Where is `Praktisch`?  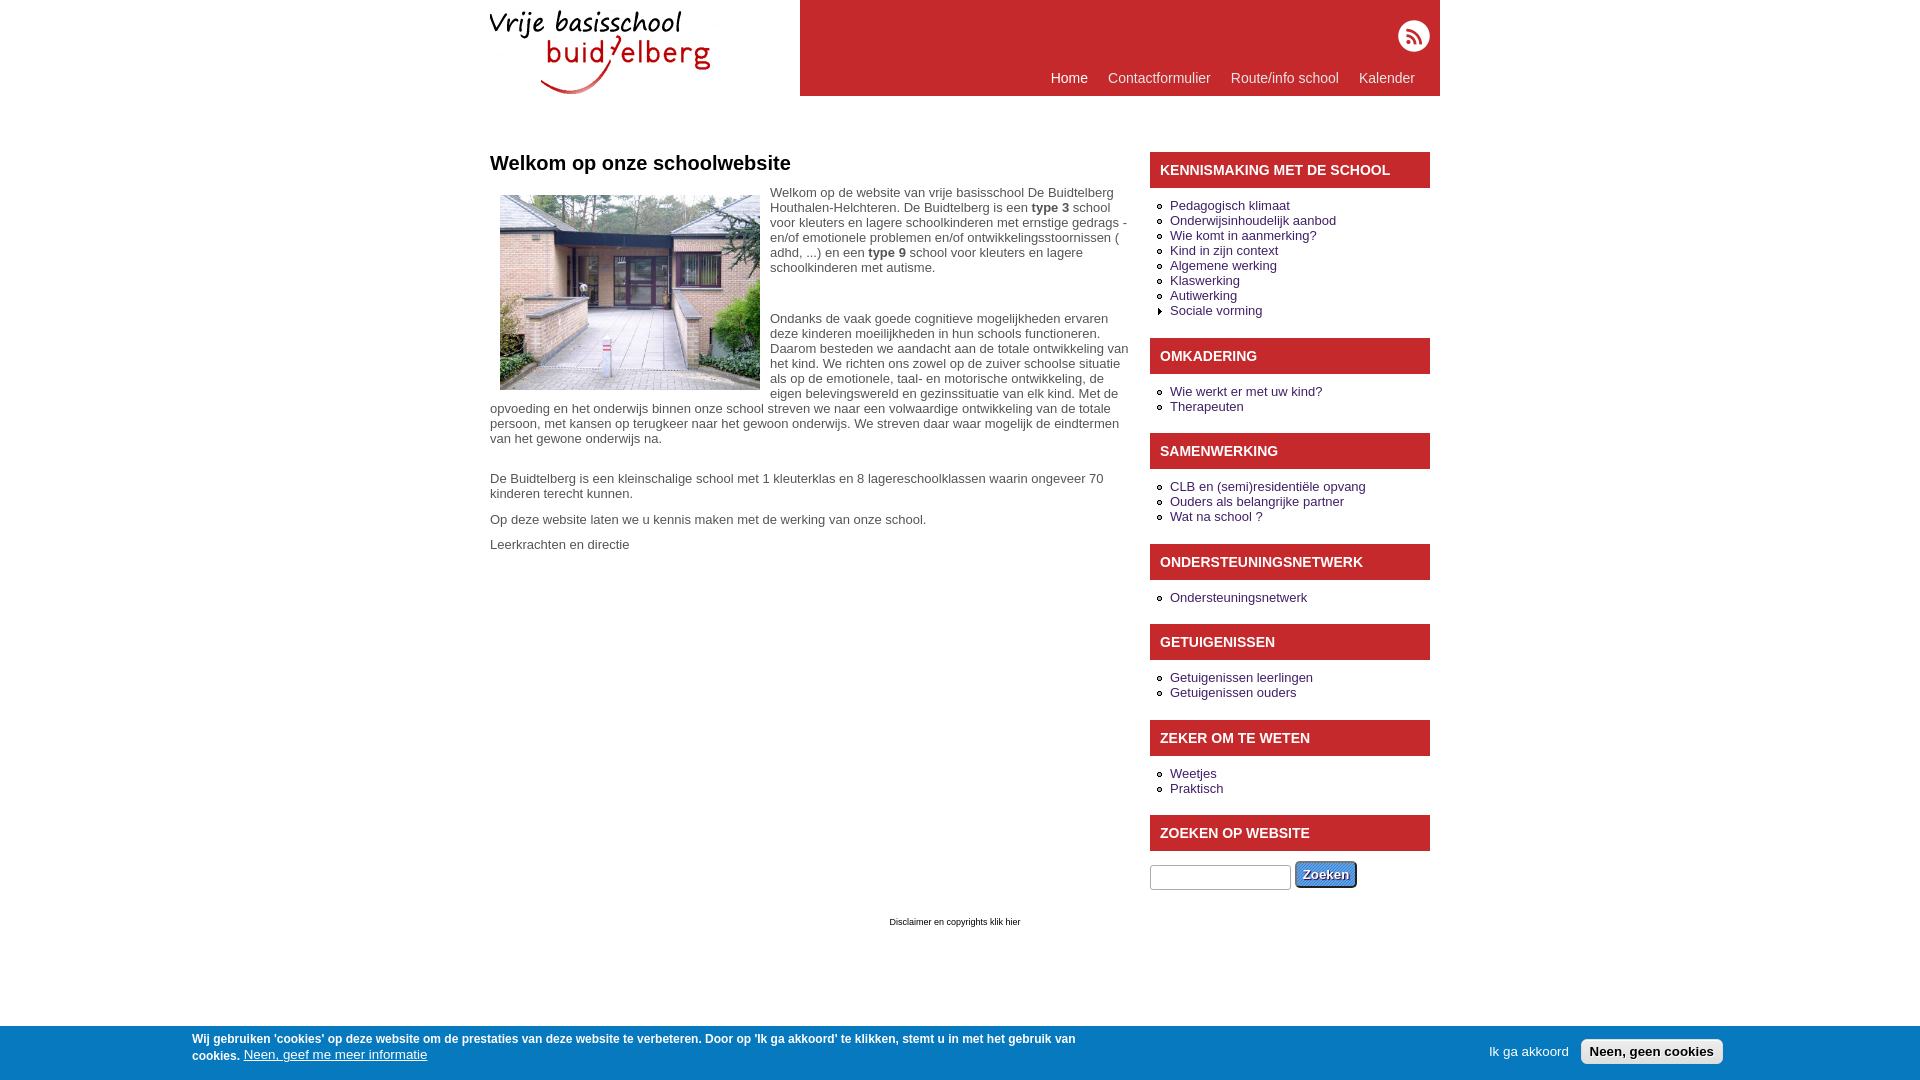
Praktisch is located at coordinates (1196, 788).